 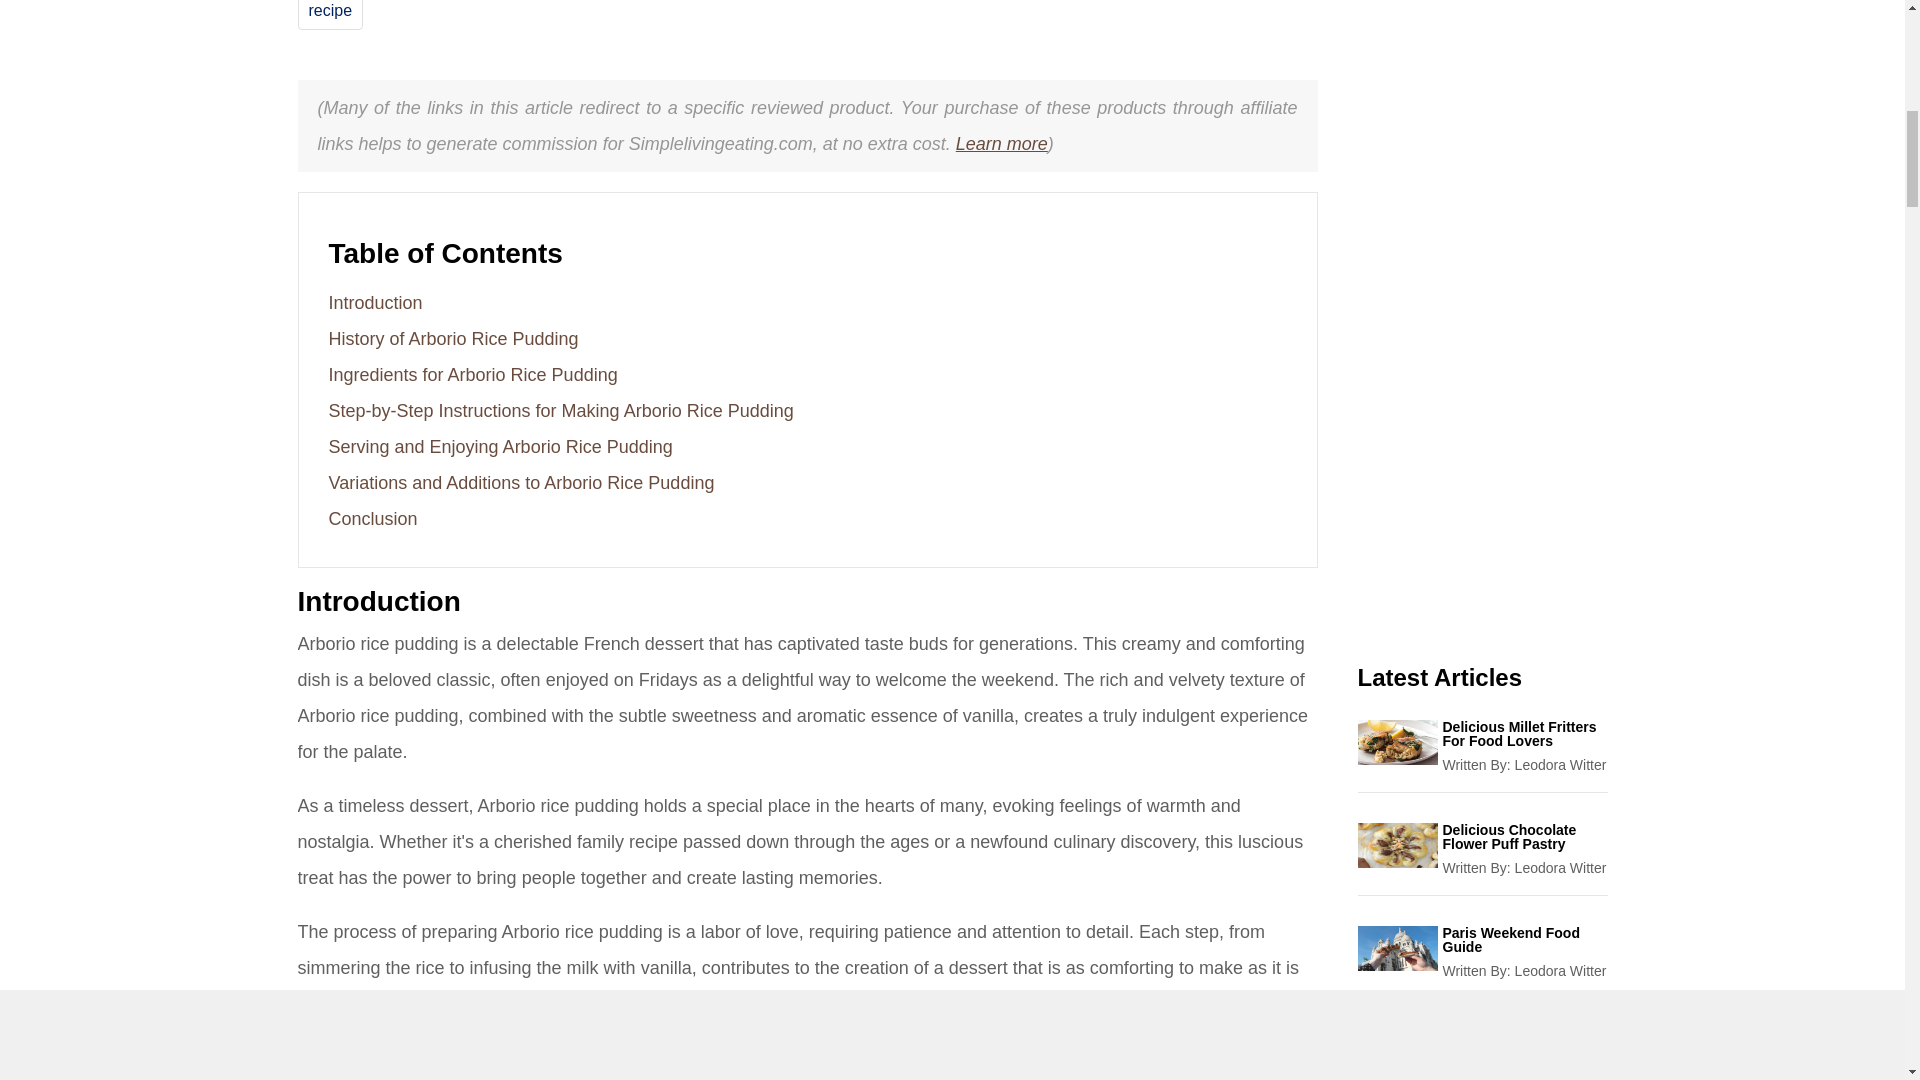 I want to click on Learn more, so click(x=1002, y=144).